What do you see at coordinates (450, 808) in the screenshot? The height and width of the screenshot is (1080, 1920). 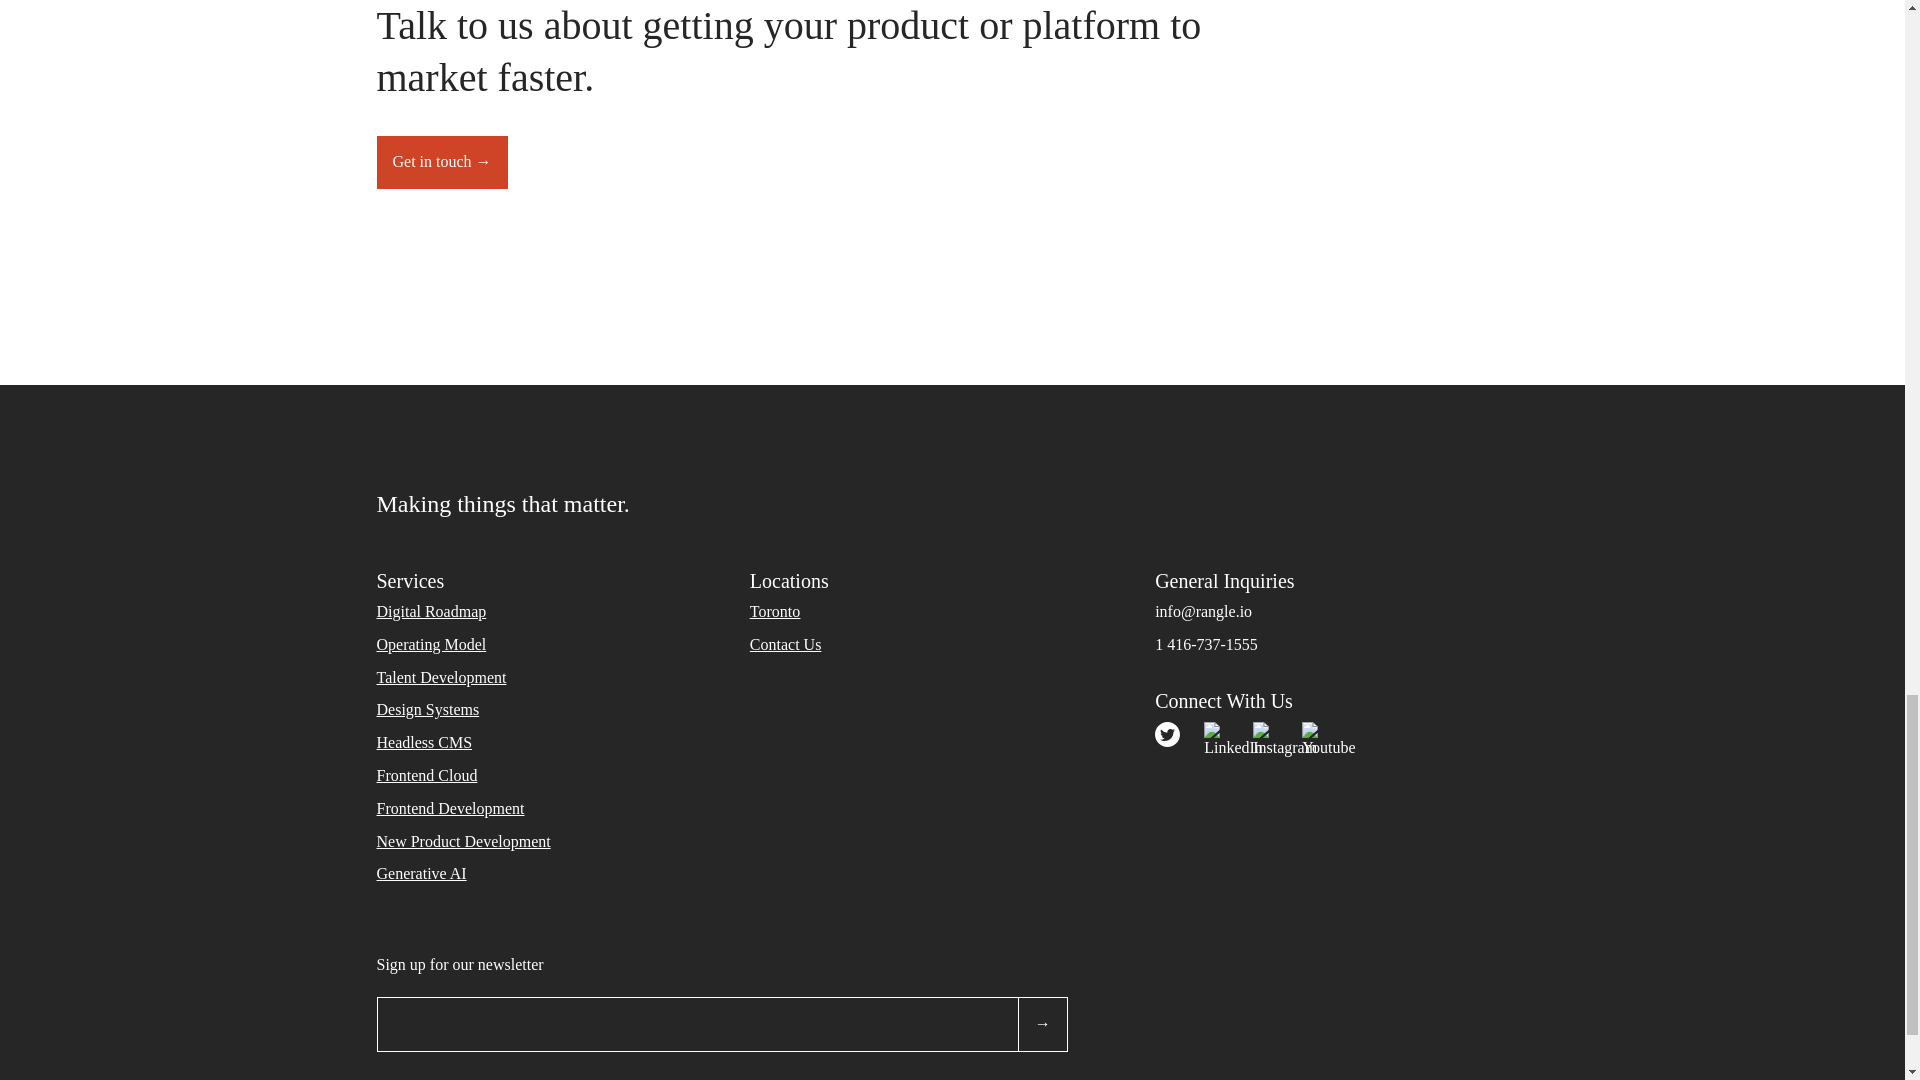 I see `Frontend Development` at bounding box center [450, 808].